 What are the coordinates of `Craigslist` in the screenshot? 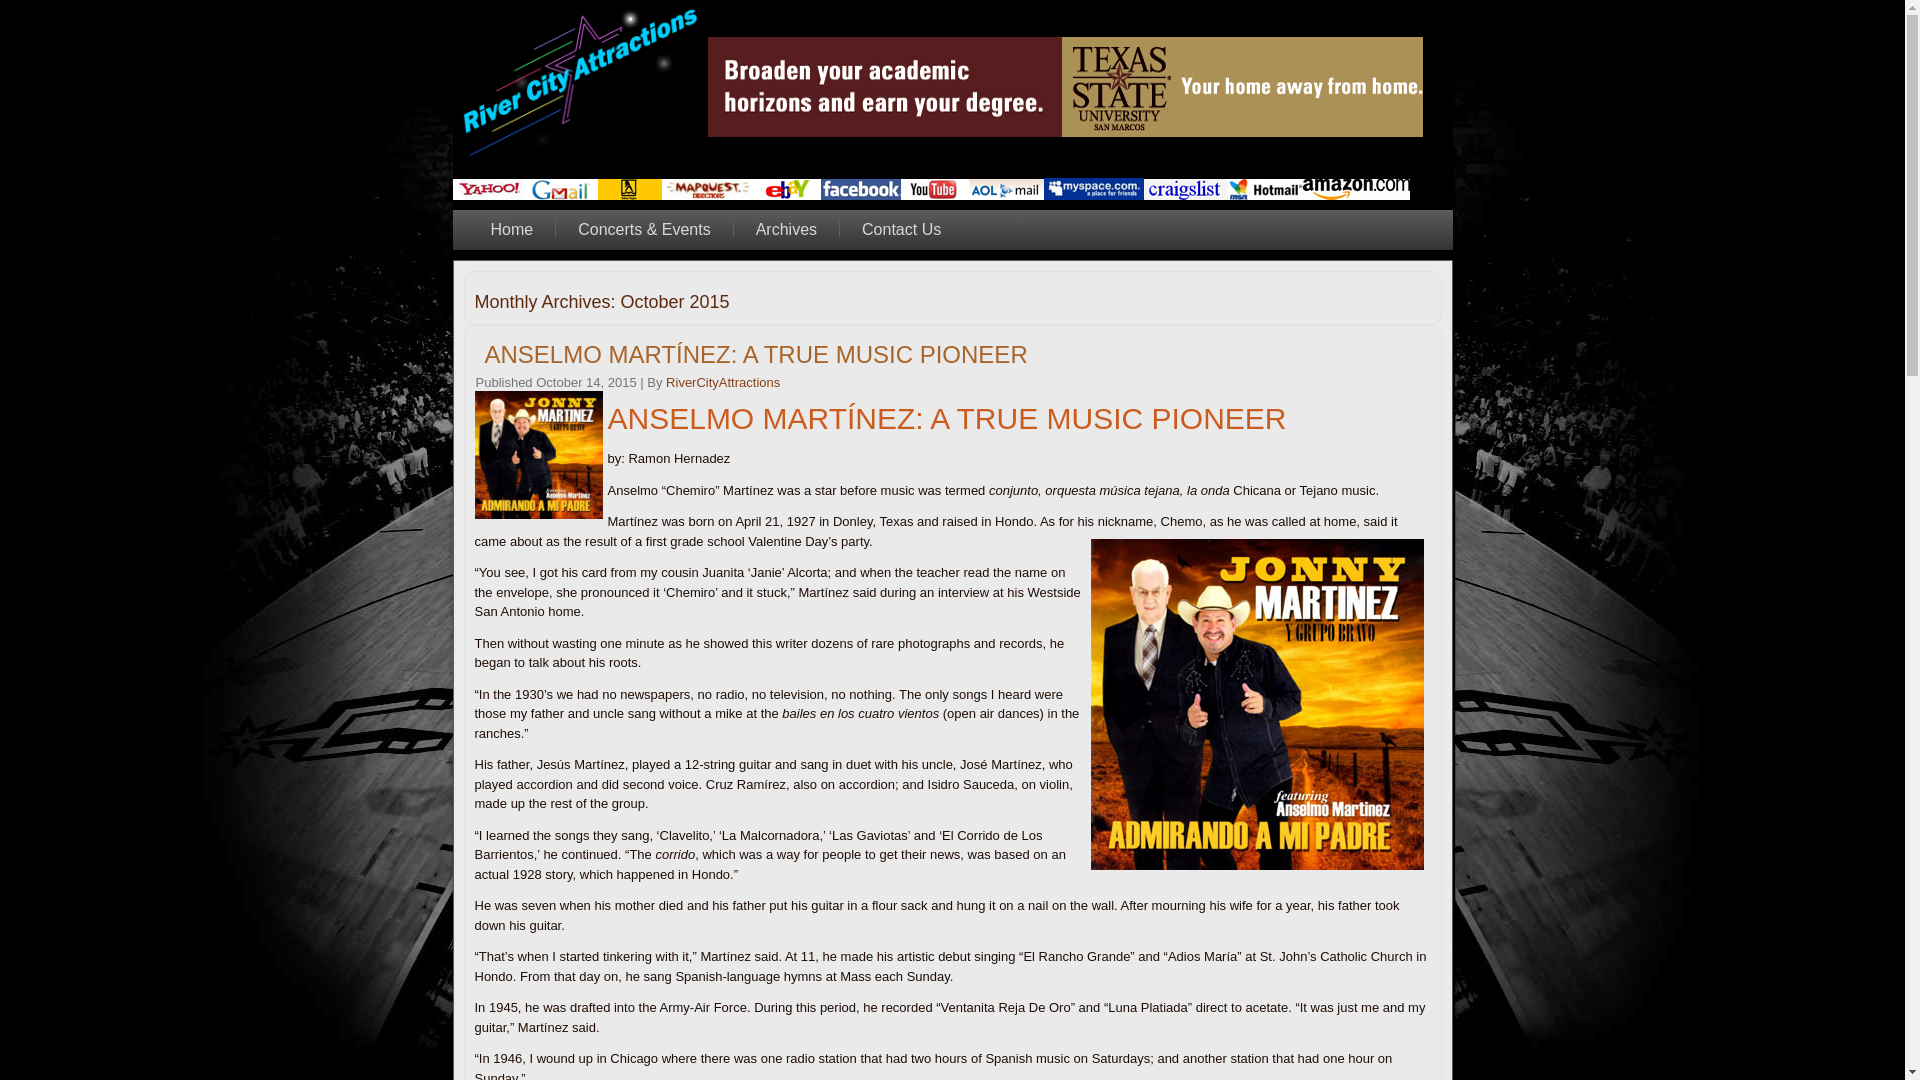 It's located at (1186, 189).